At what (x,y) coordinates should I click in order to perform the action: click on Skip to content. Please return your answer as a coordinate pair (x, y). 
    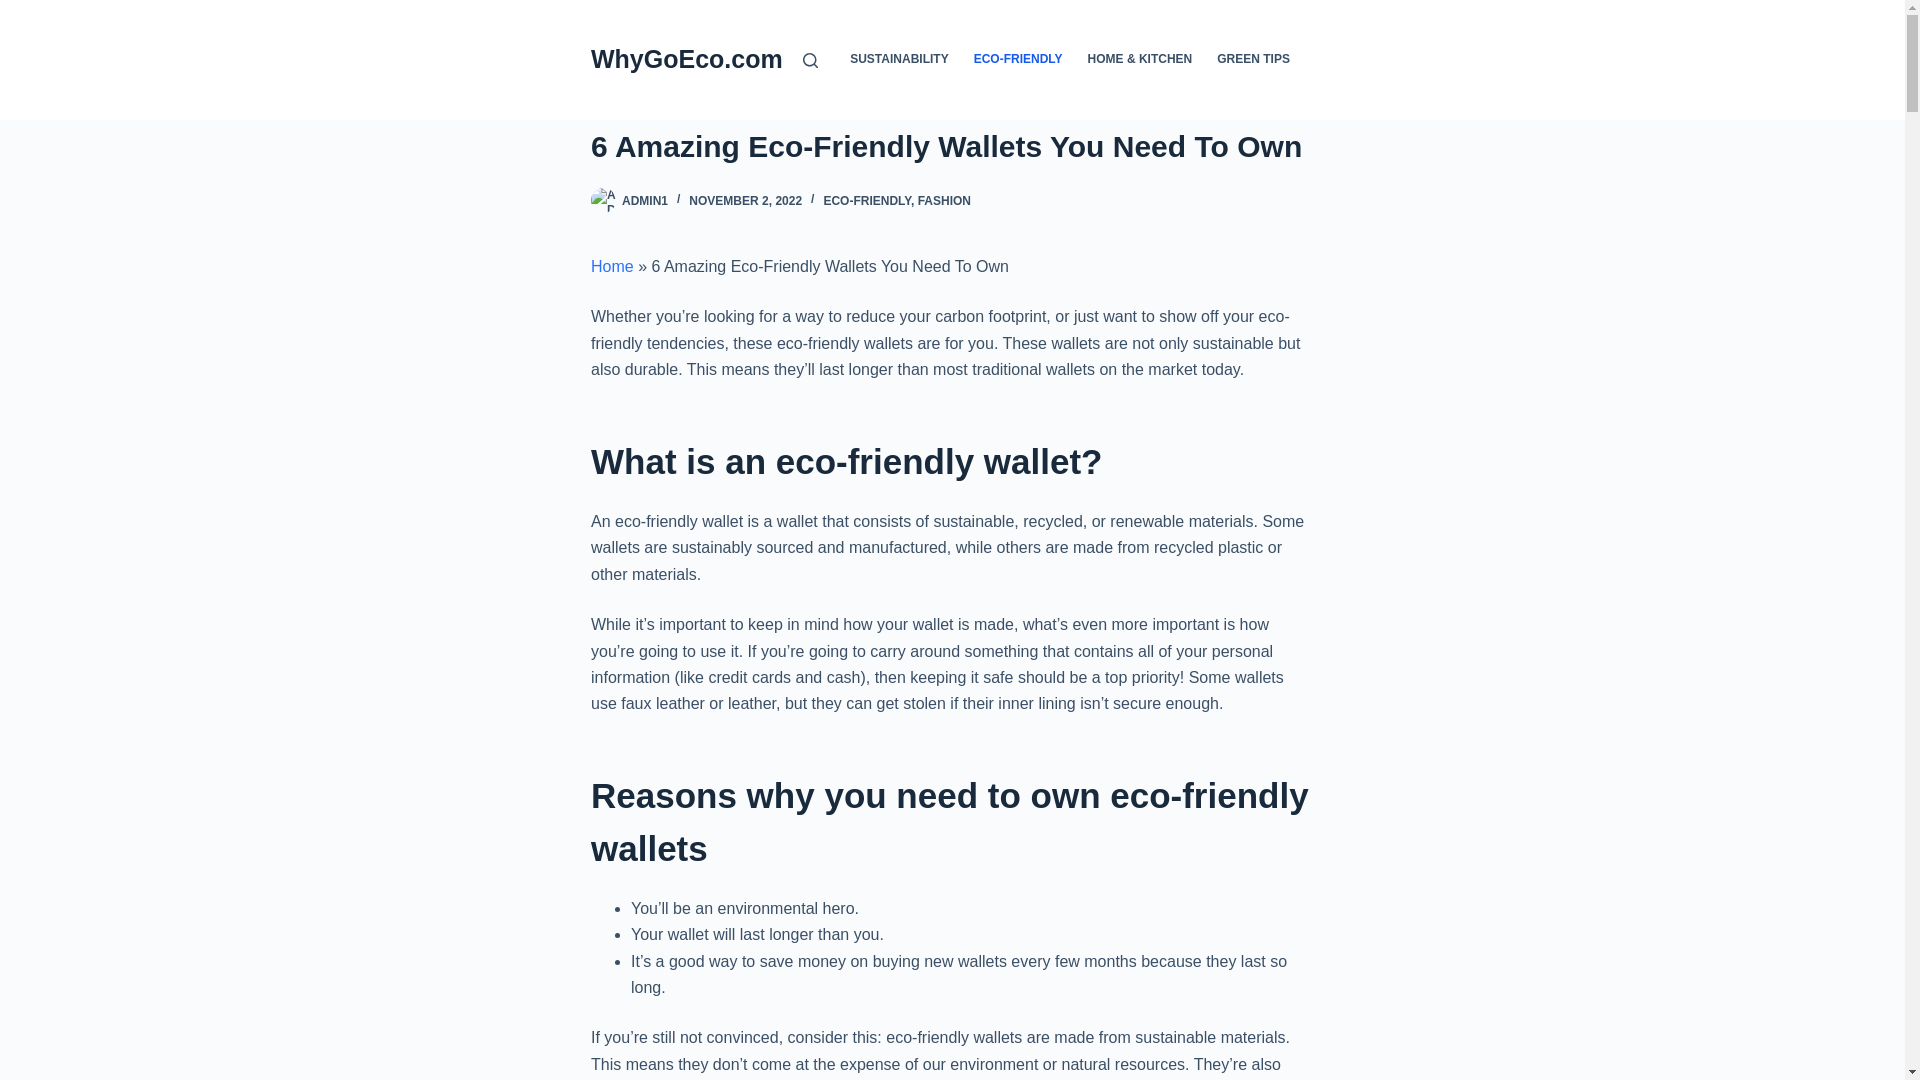
    Looking at the image, I should click on (20, 10).